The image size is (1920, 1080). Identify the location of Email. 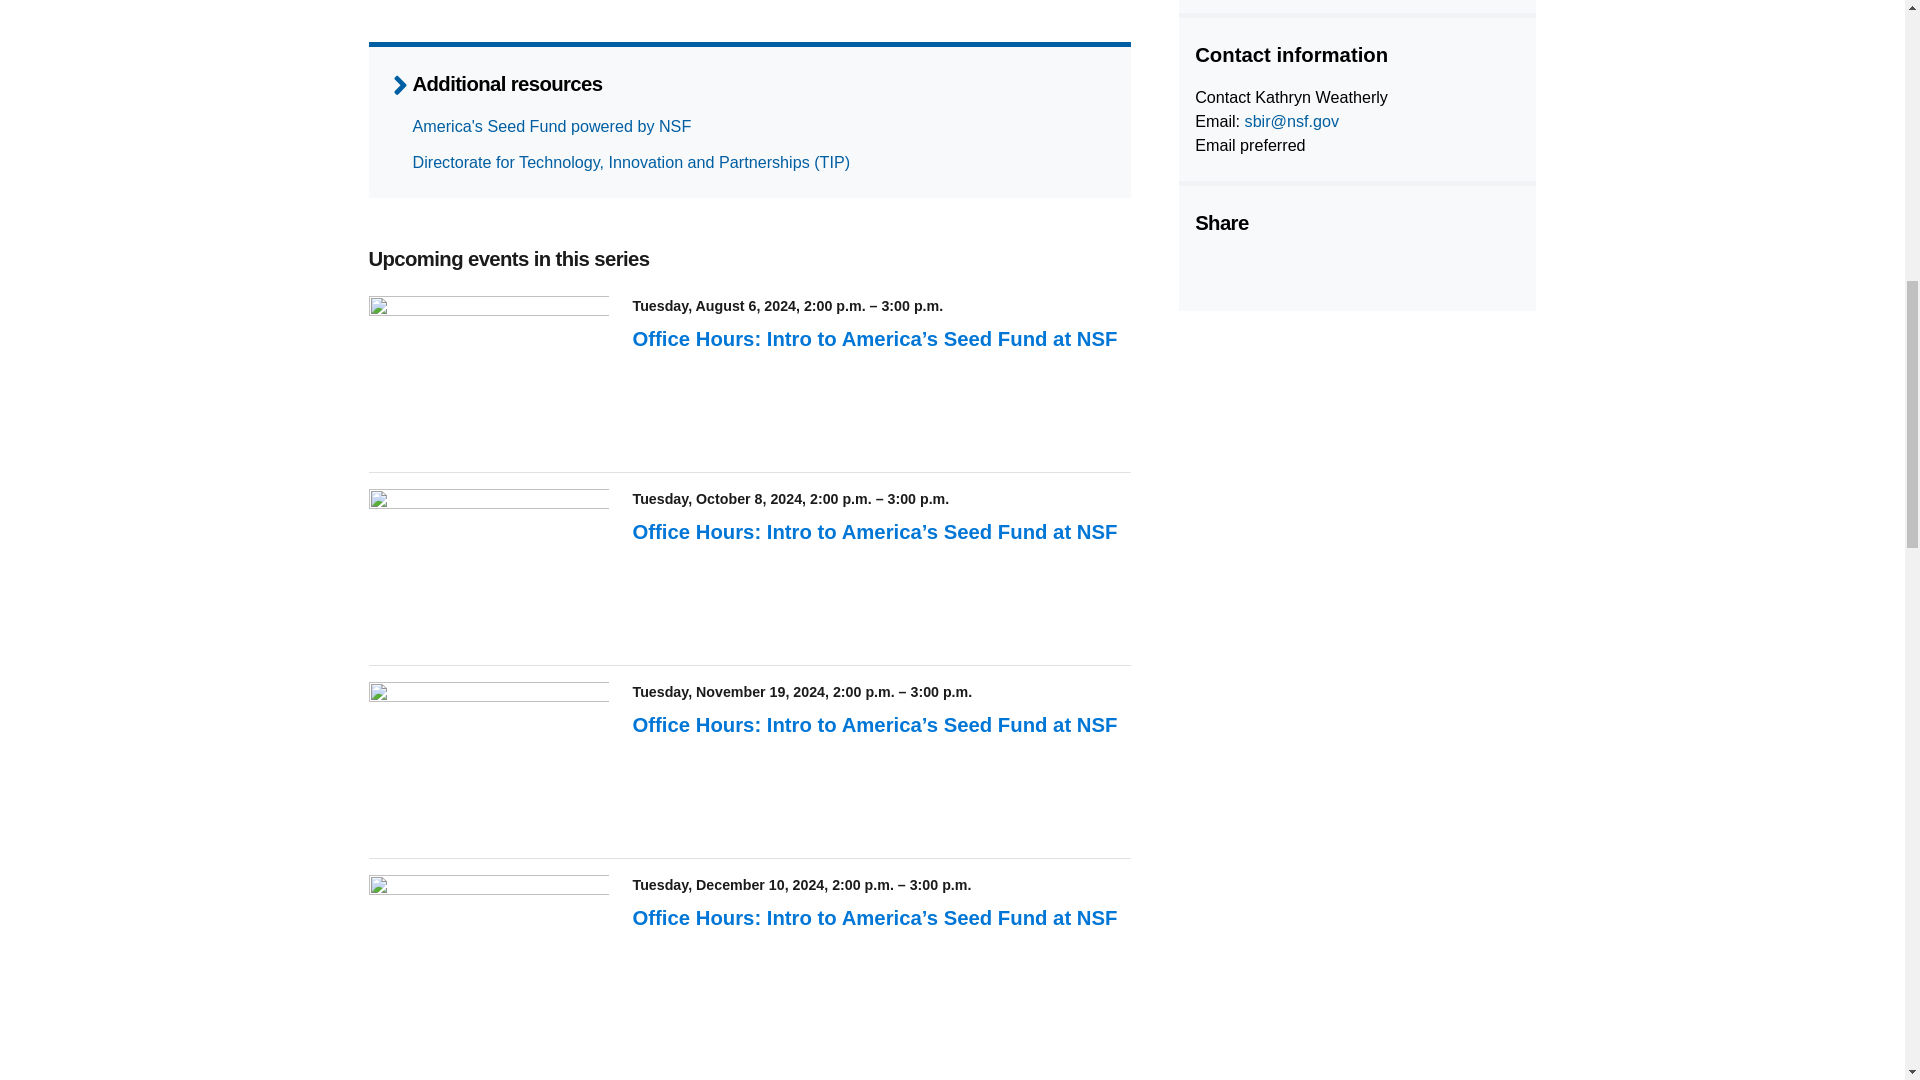
(1359, 270).